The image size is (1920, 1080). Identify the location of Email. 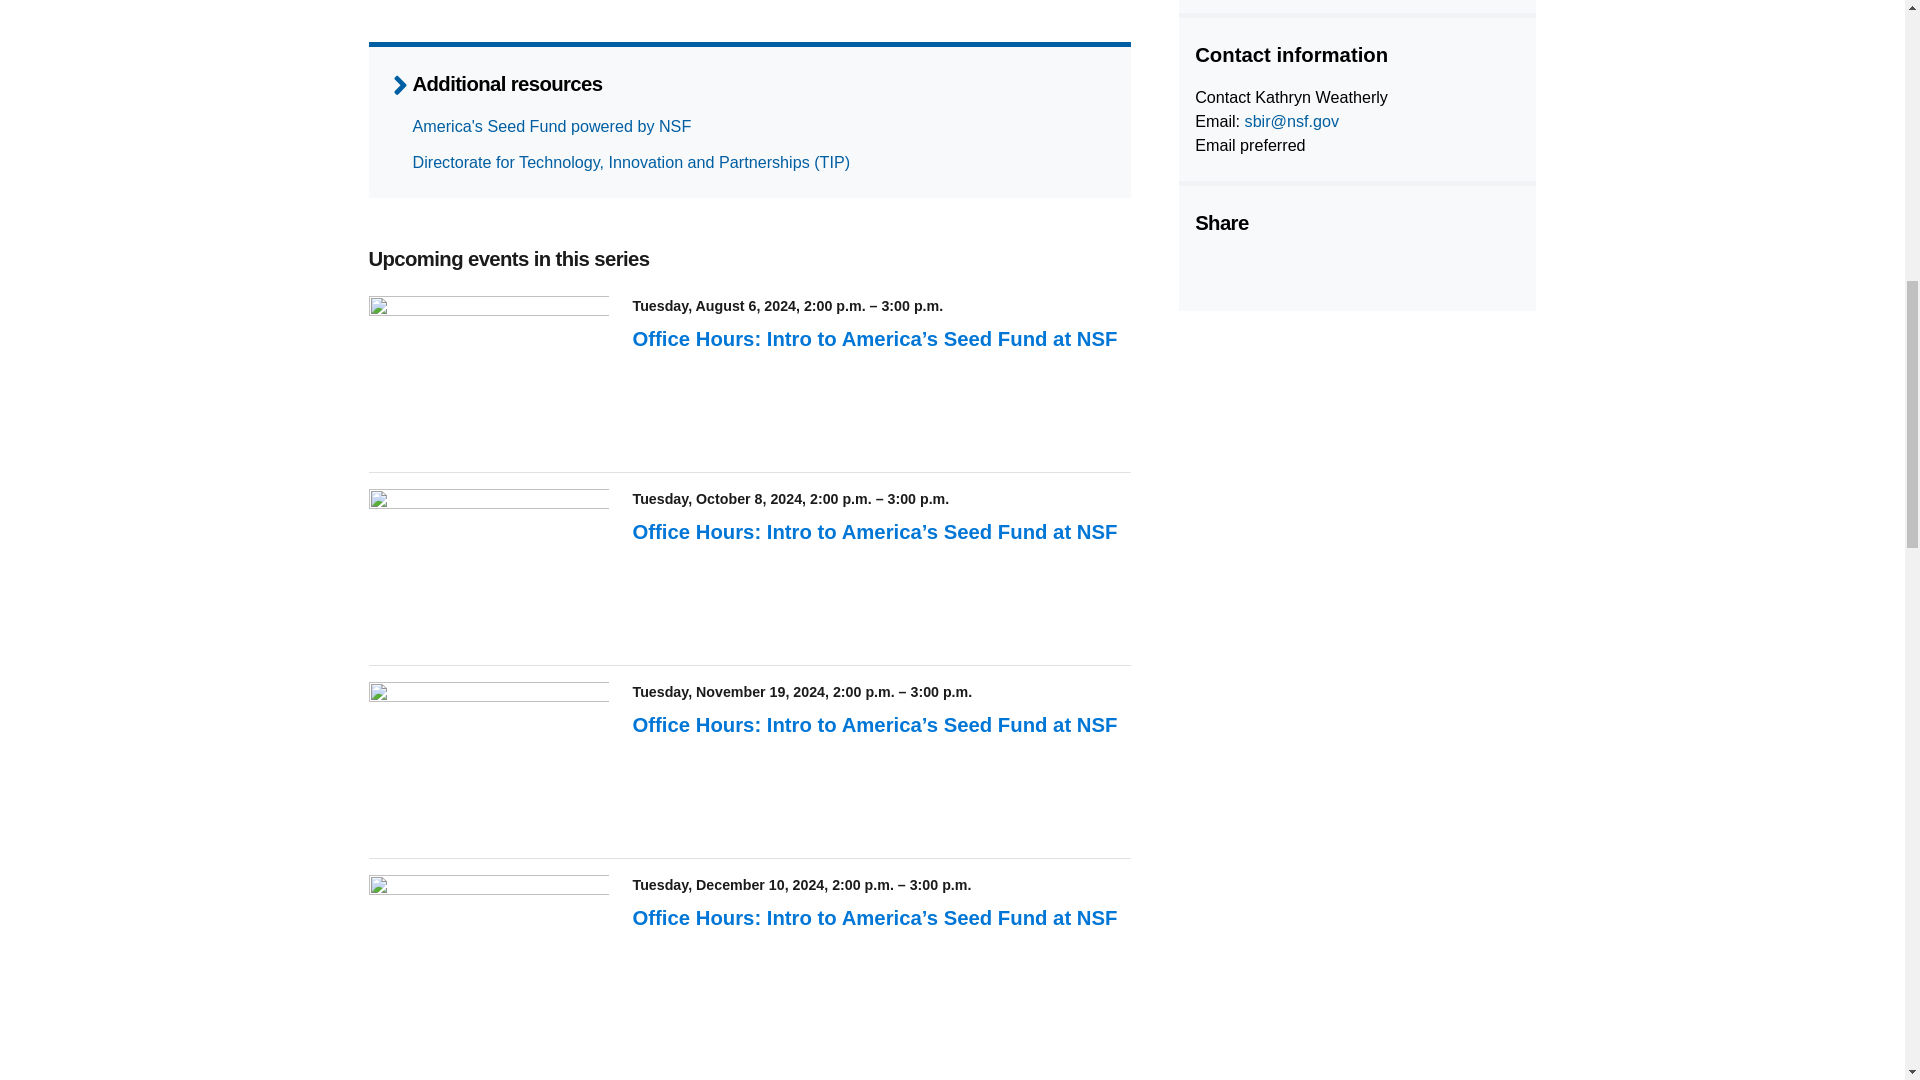
(1359, 270).